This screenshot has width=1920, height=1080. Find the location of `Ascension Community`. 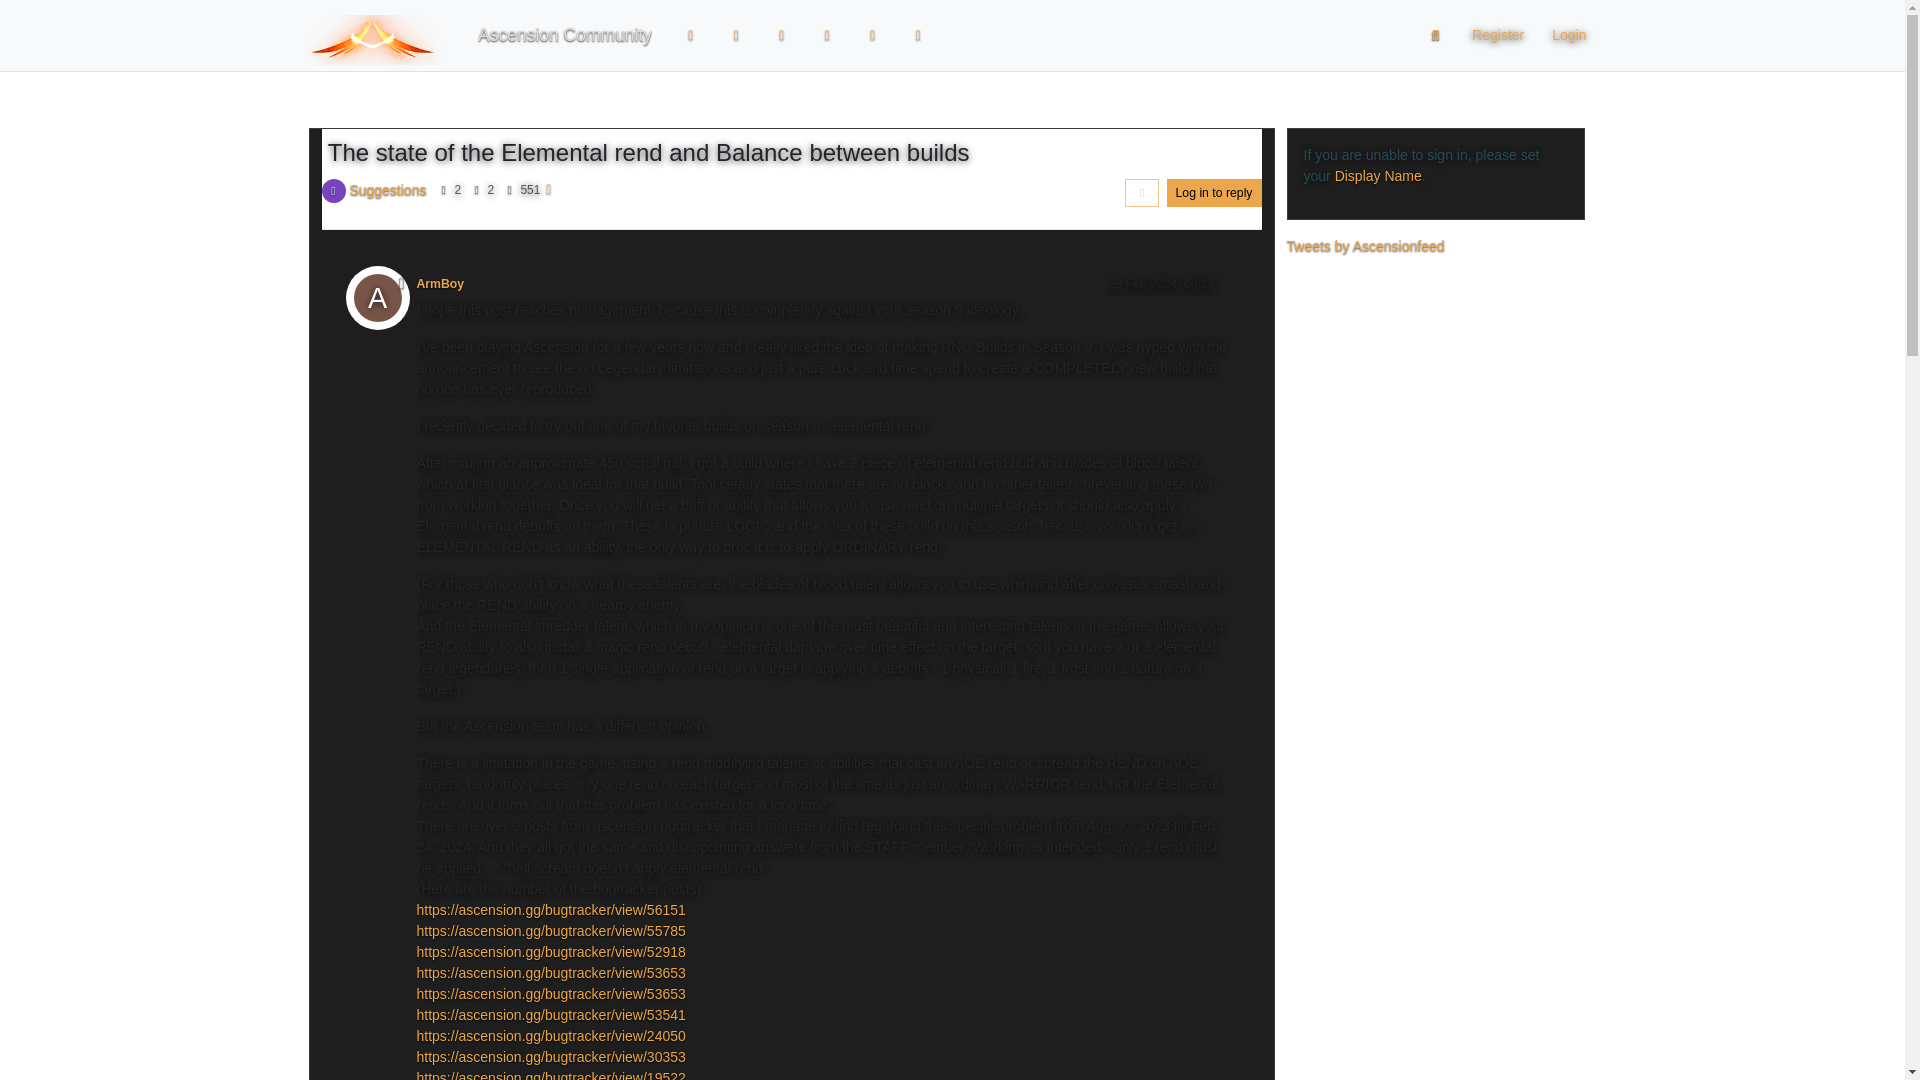

Ascension Community is located at coordinates (565, 36).